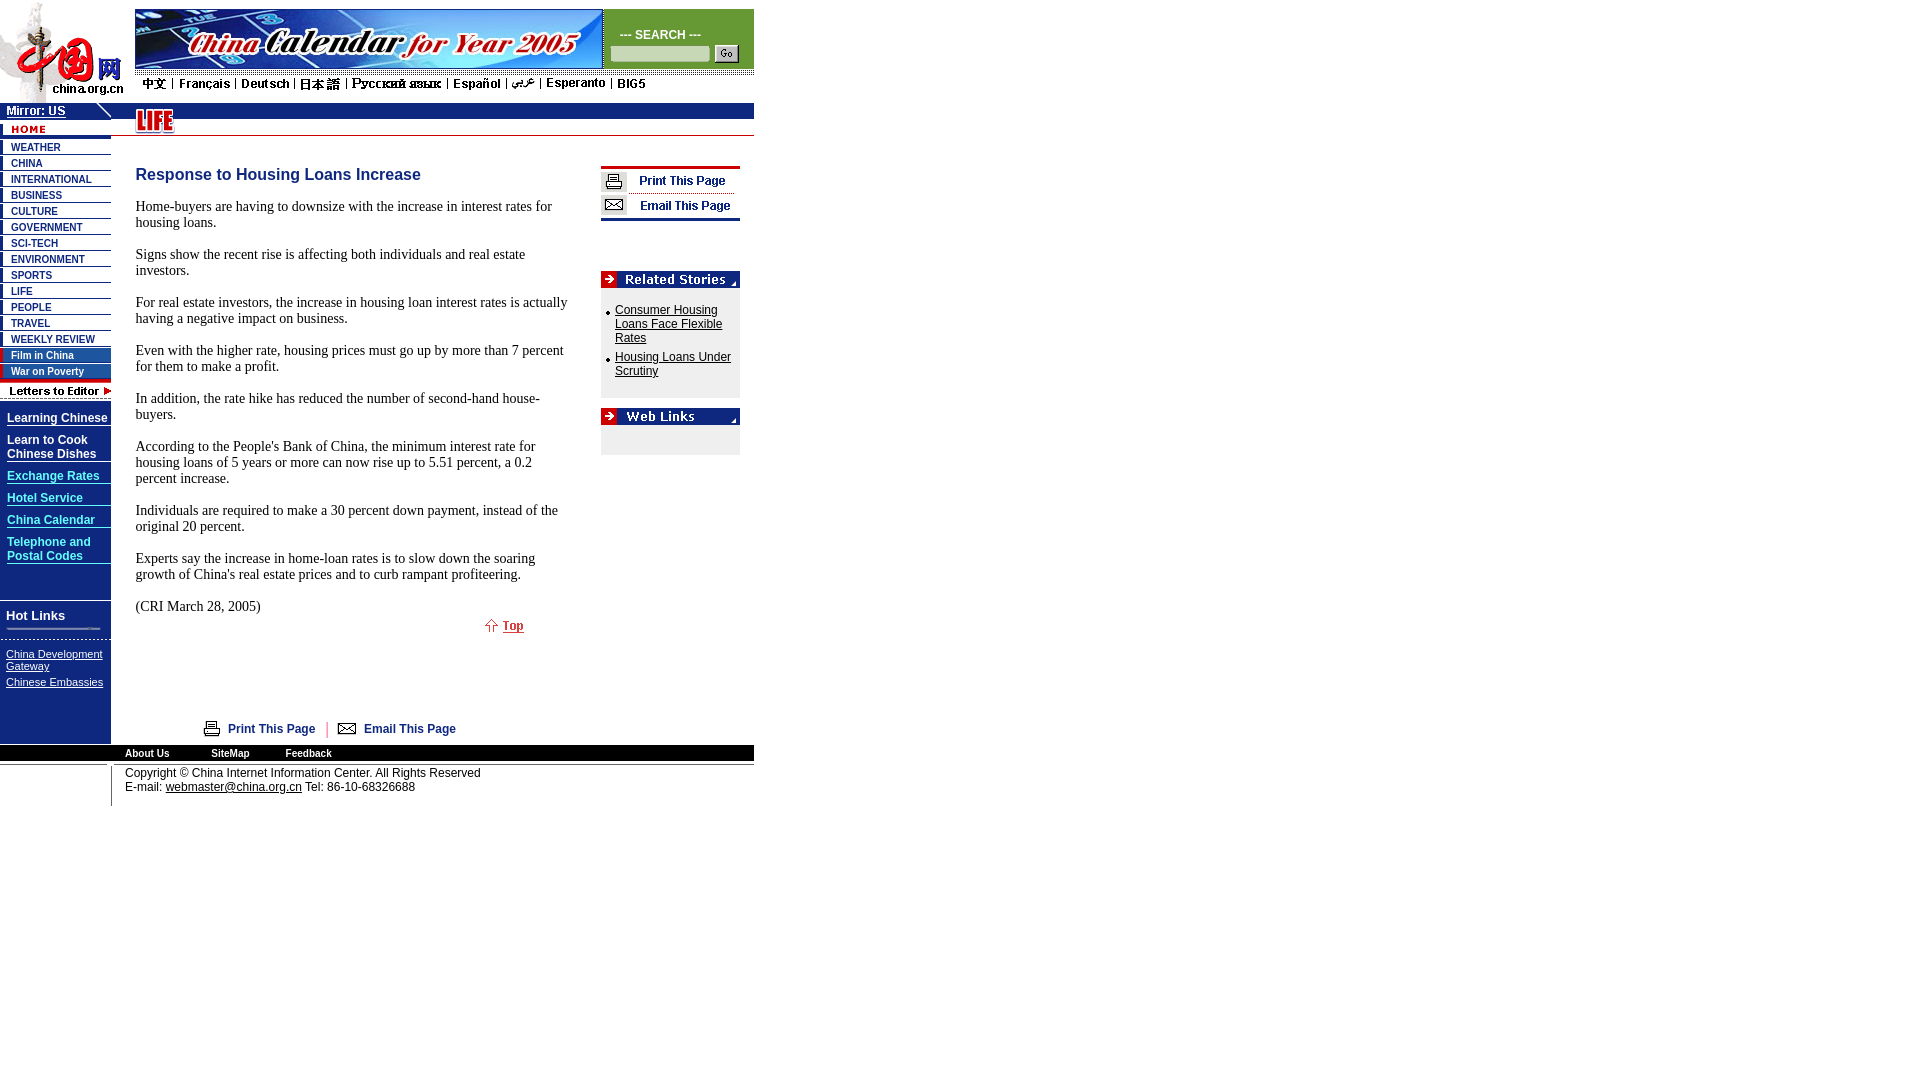 The height and width of the screenshot is (1080, 1920). Describe the element at coordinates (48, 371) in the screenshot. I see `WEEKLY REVIEW` at that location.